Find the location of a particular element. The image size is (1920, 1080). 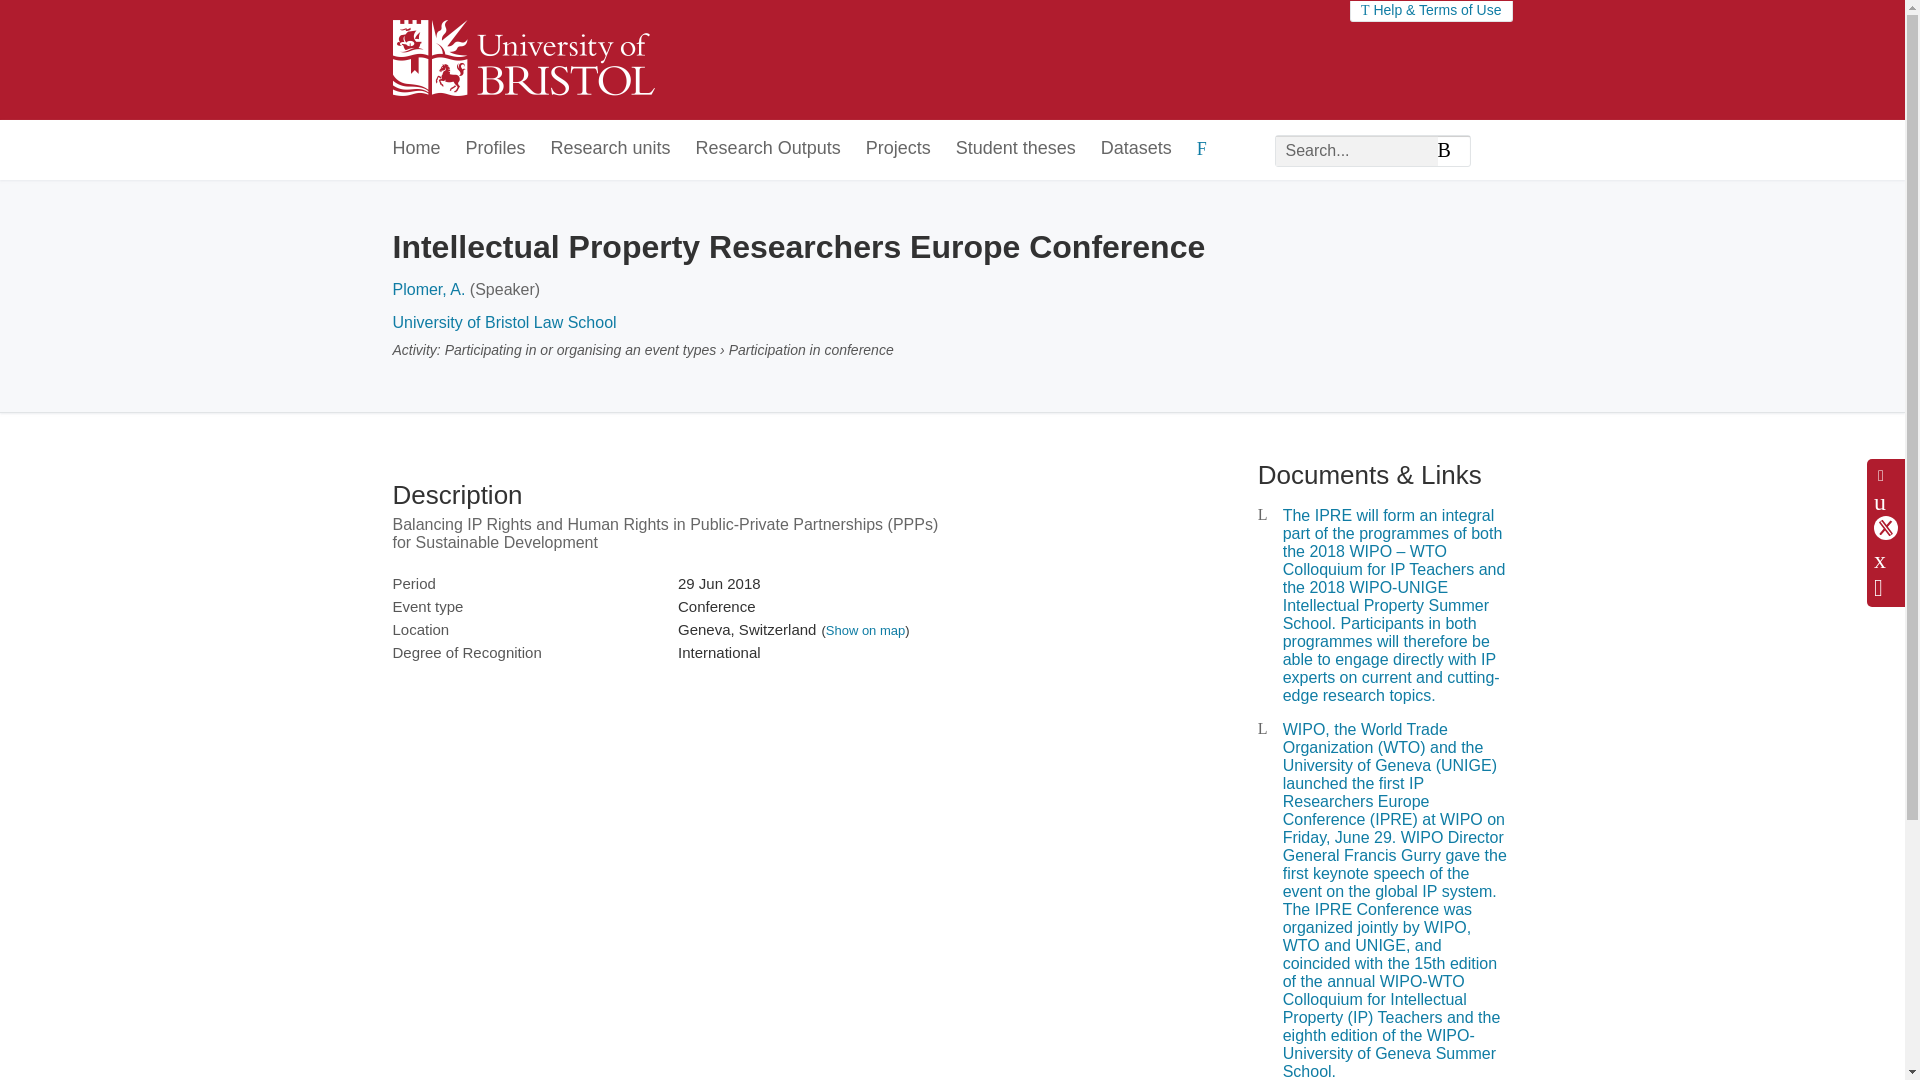

Research units is located at coordinates (610, 149).